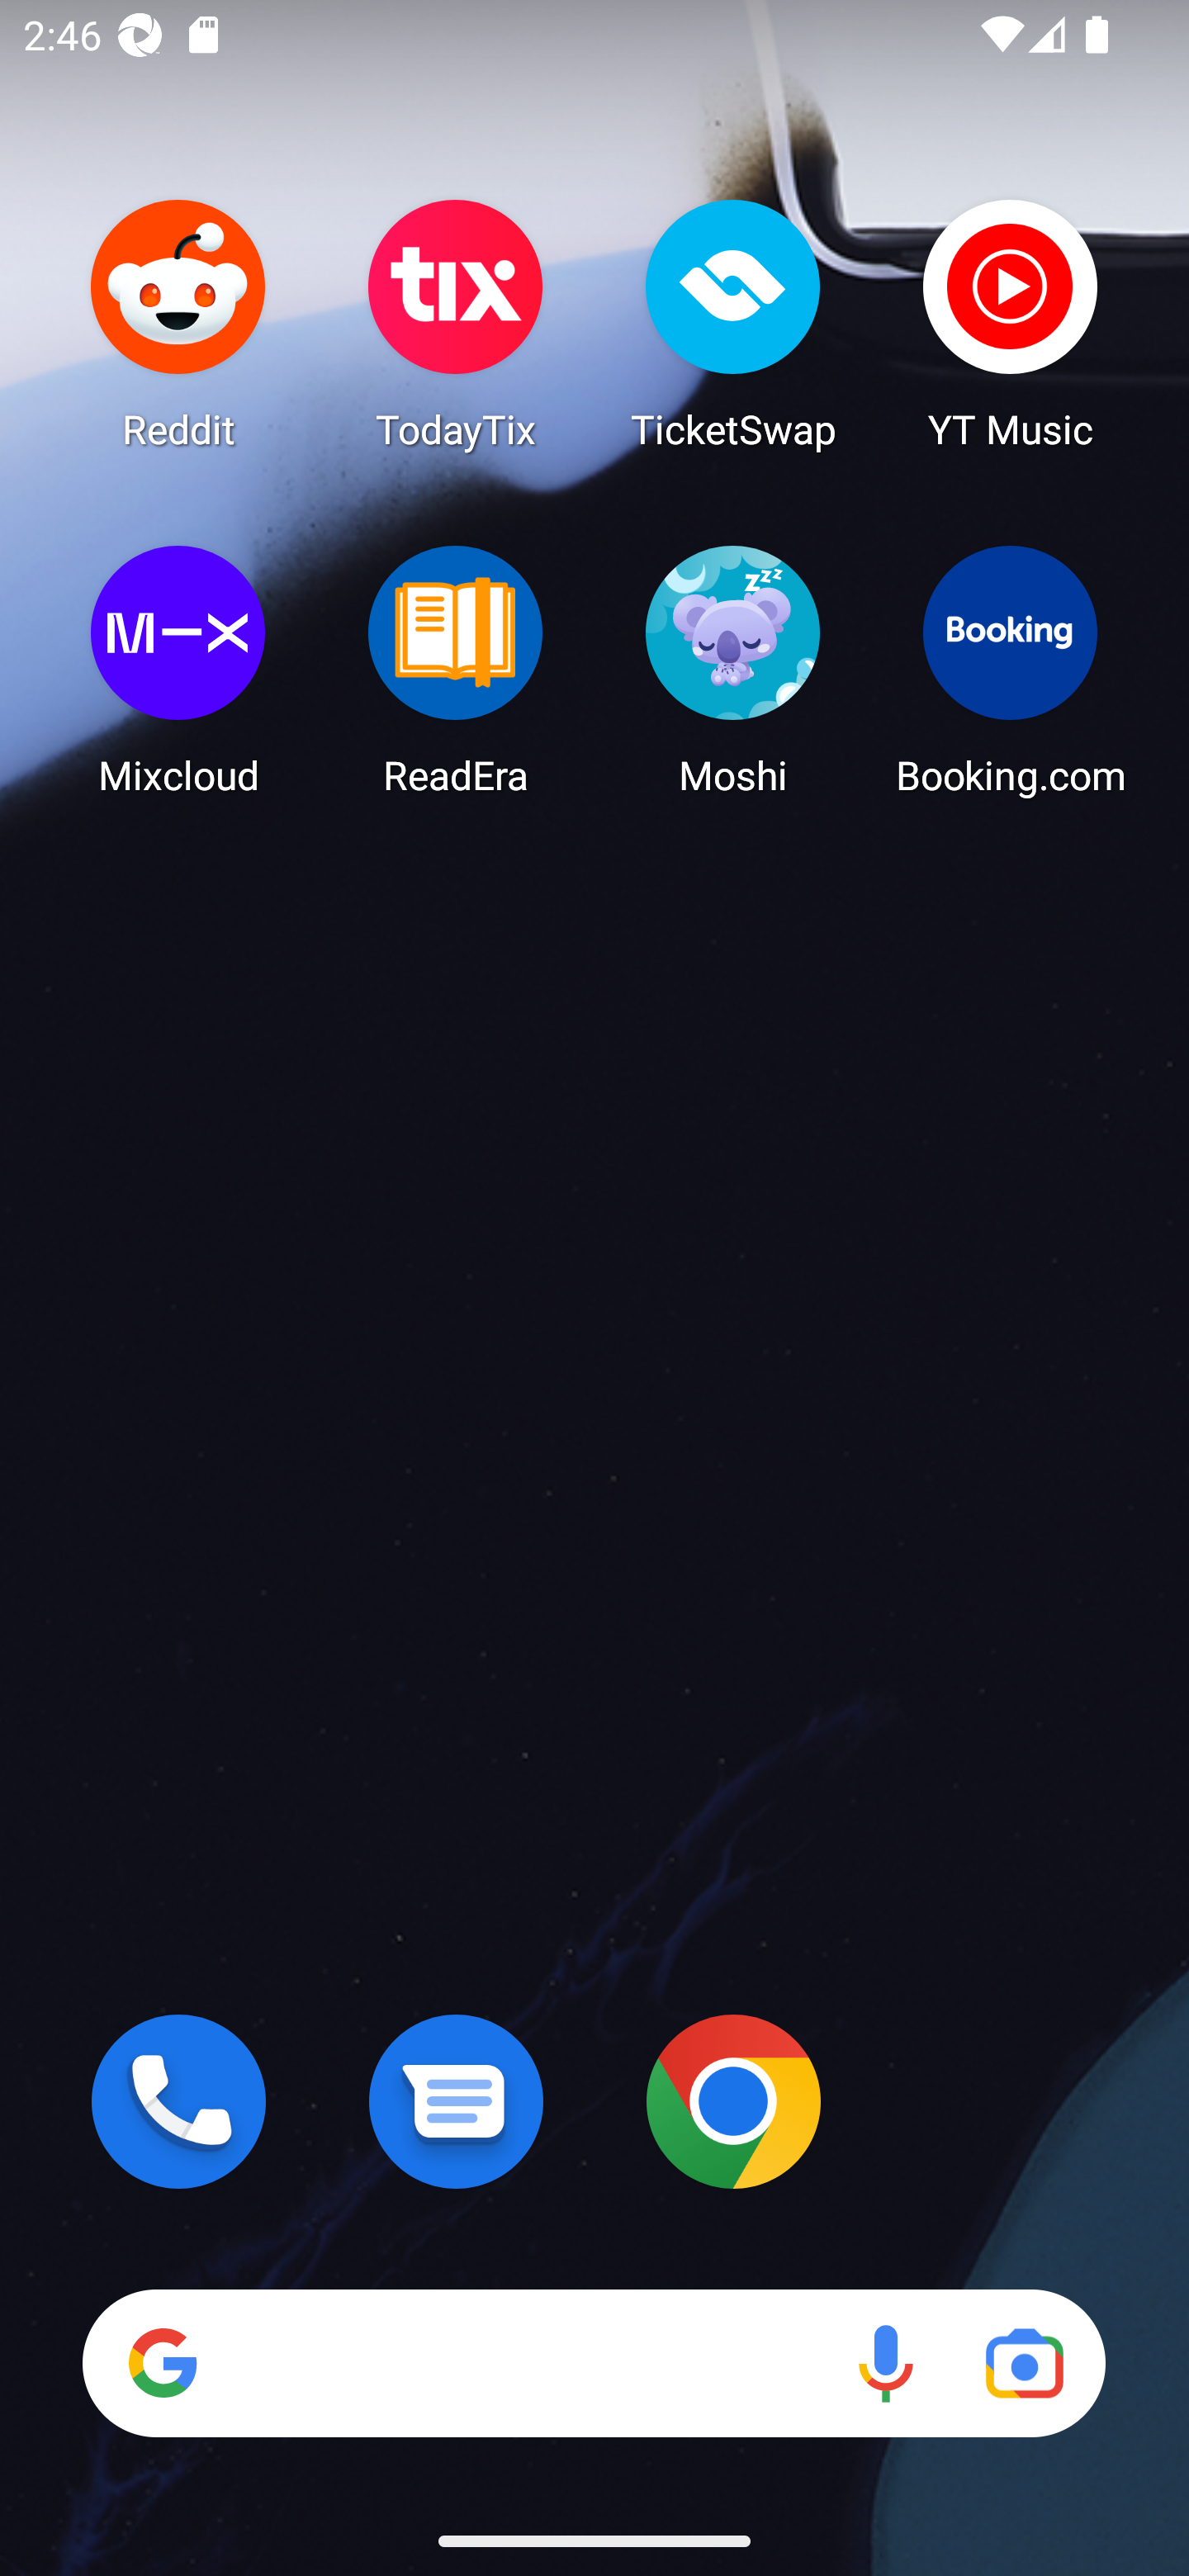 Image resolution: width=1189 pixels, height=2576 pixels. What do you see at coordinates (1024, 2363) in the screenshot?
I see `Google Lens` at bounding box center [1024, 2363].